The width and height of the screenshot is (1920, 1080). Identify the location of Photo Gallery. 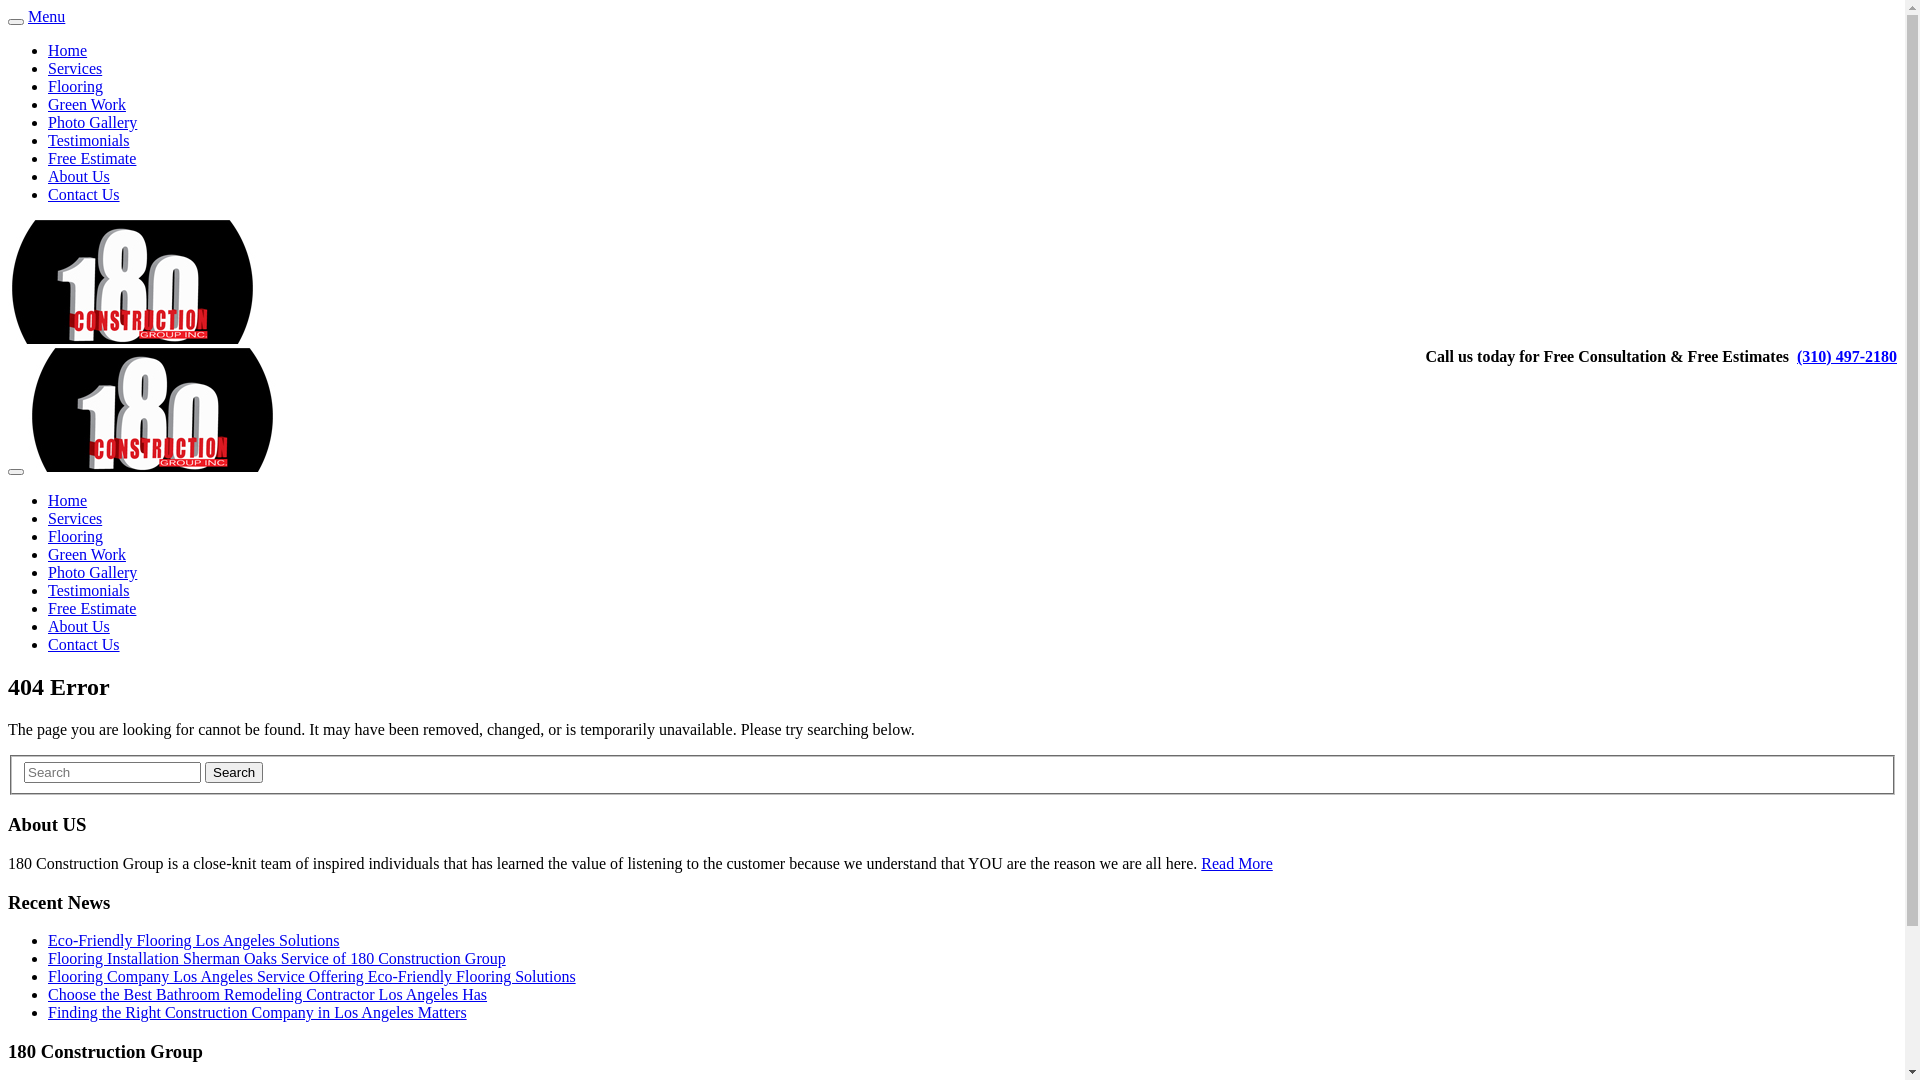
(92, 572).